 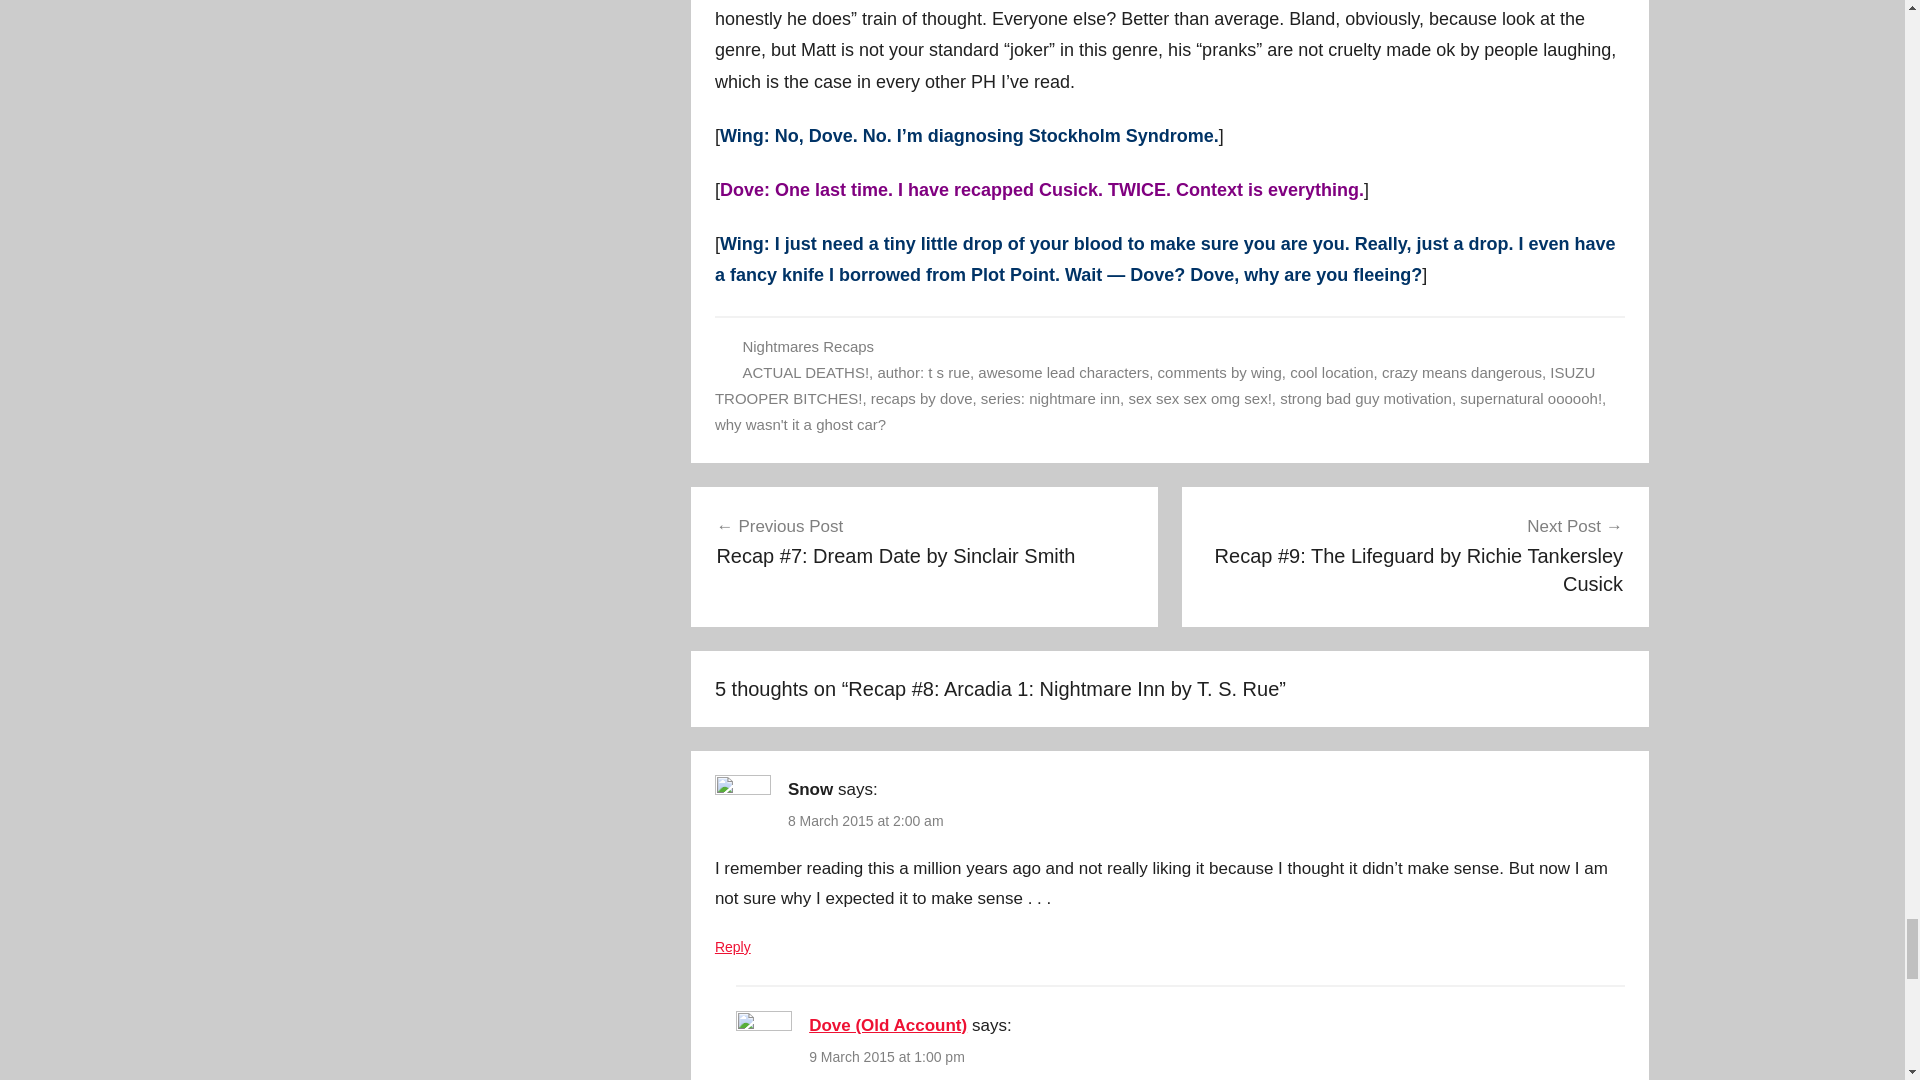 What do you see at coordinates (1366, 398) in the screenshot?
I see `strong bad guy motivation` at bounding box center [1366, 398].